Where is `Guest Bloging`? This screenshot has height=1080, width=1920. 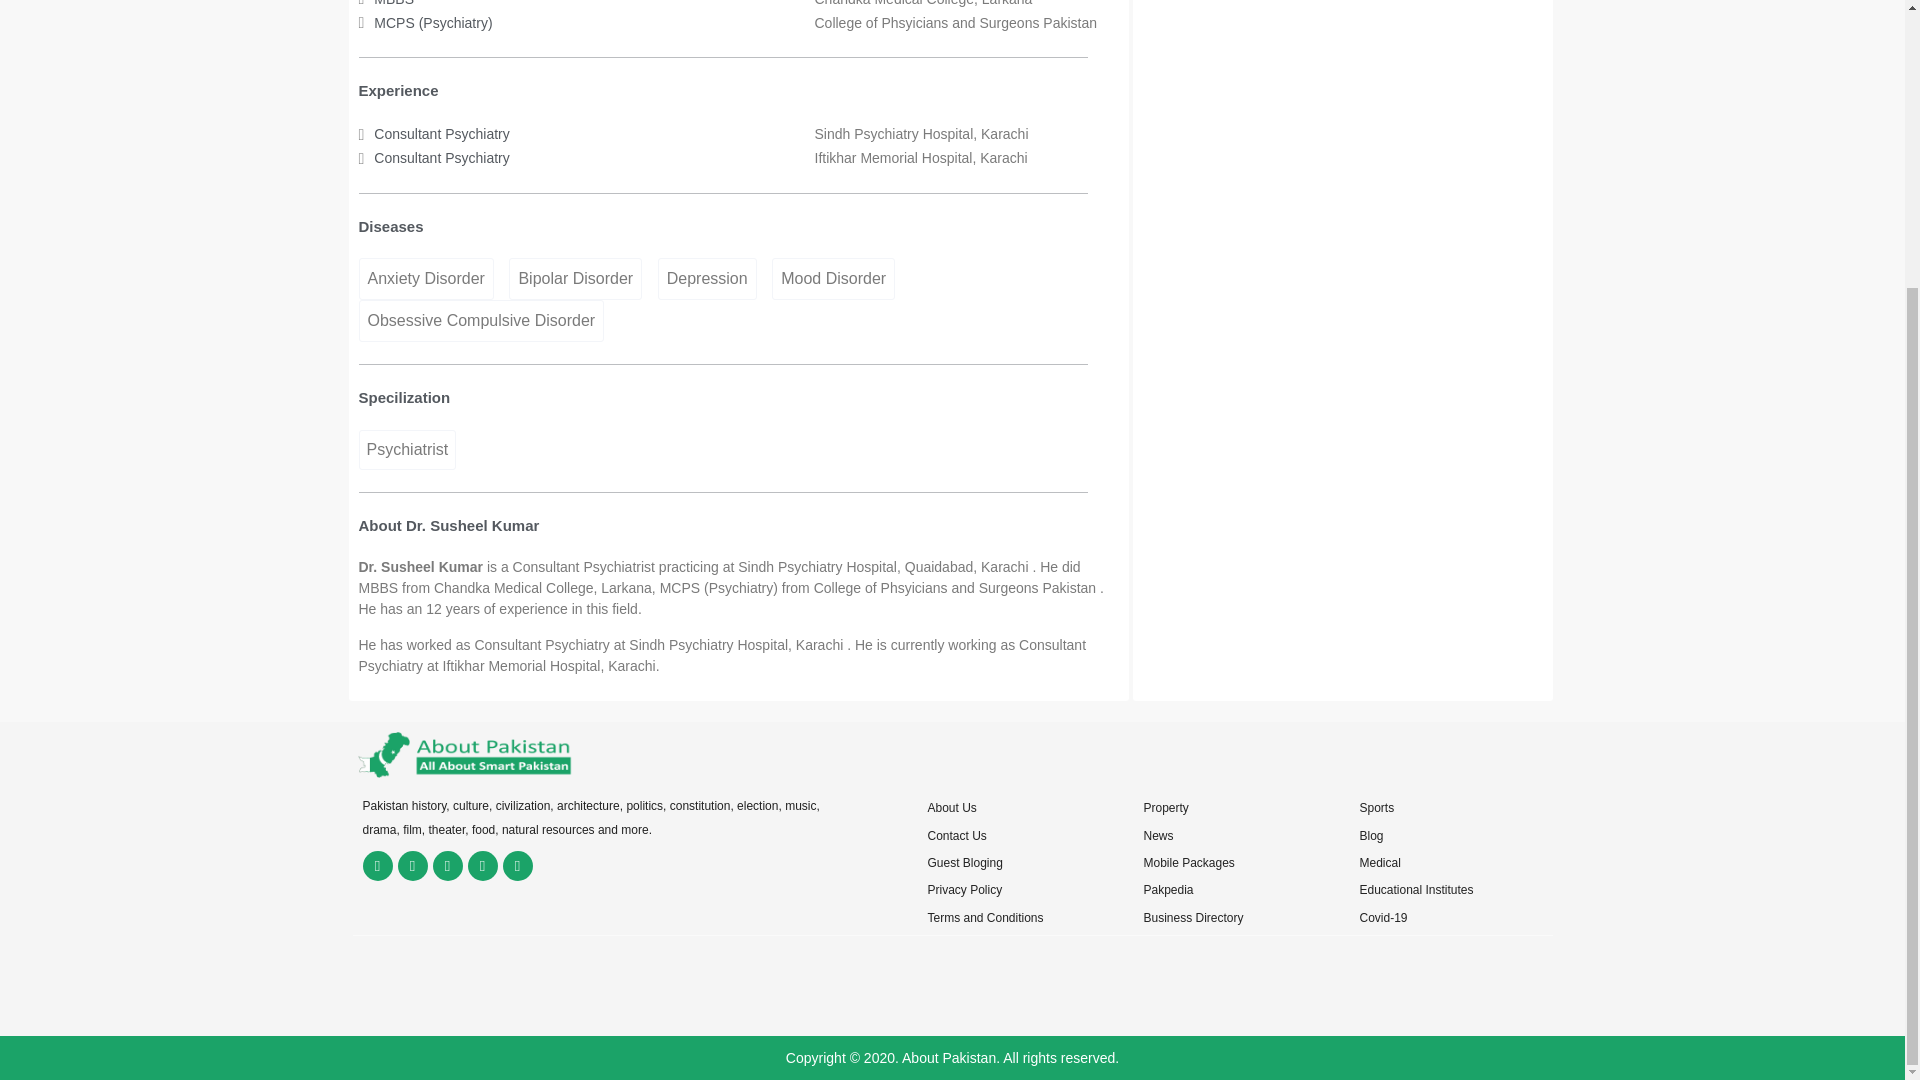 Guest Bloging is located at coordinates (964, 863).